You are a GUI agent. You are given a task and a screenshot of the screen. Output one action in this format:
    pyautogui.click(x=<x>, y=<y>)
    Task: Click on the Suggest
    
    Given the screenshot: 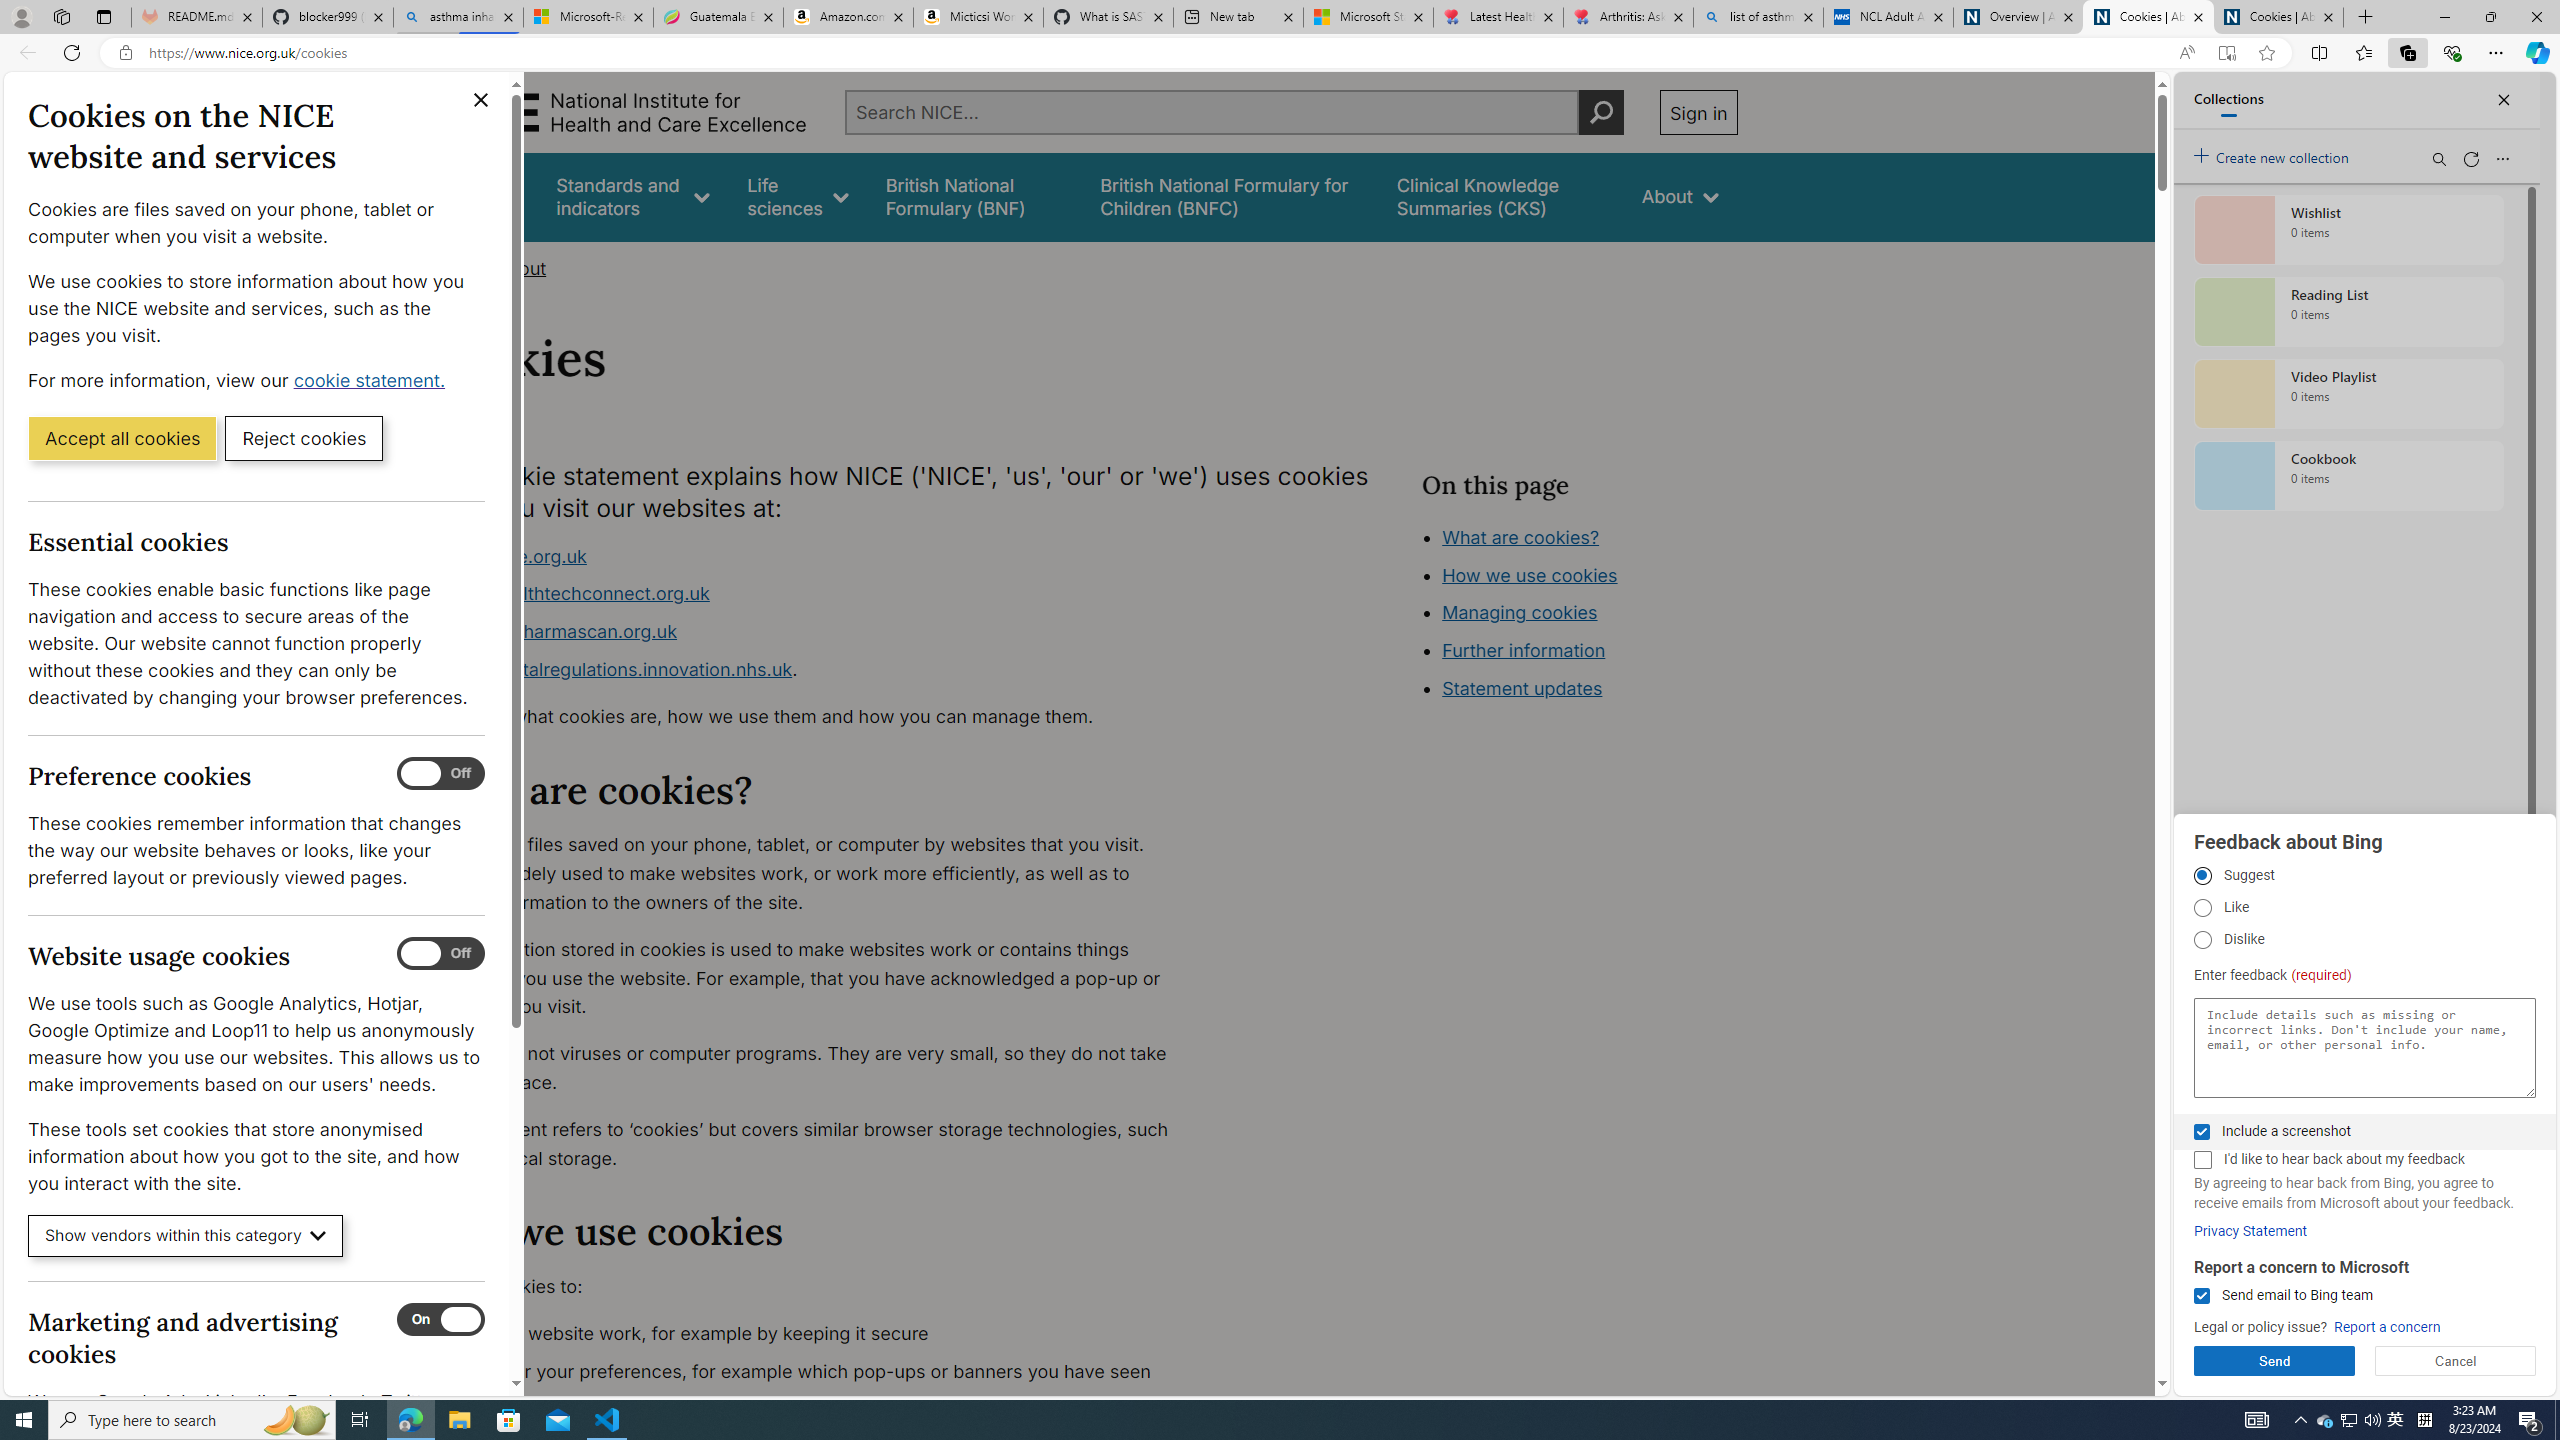 What is the action you would take?
    pyautogui.click(x=2202, y=876)
    